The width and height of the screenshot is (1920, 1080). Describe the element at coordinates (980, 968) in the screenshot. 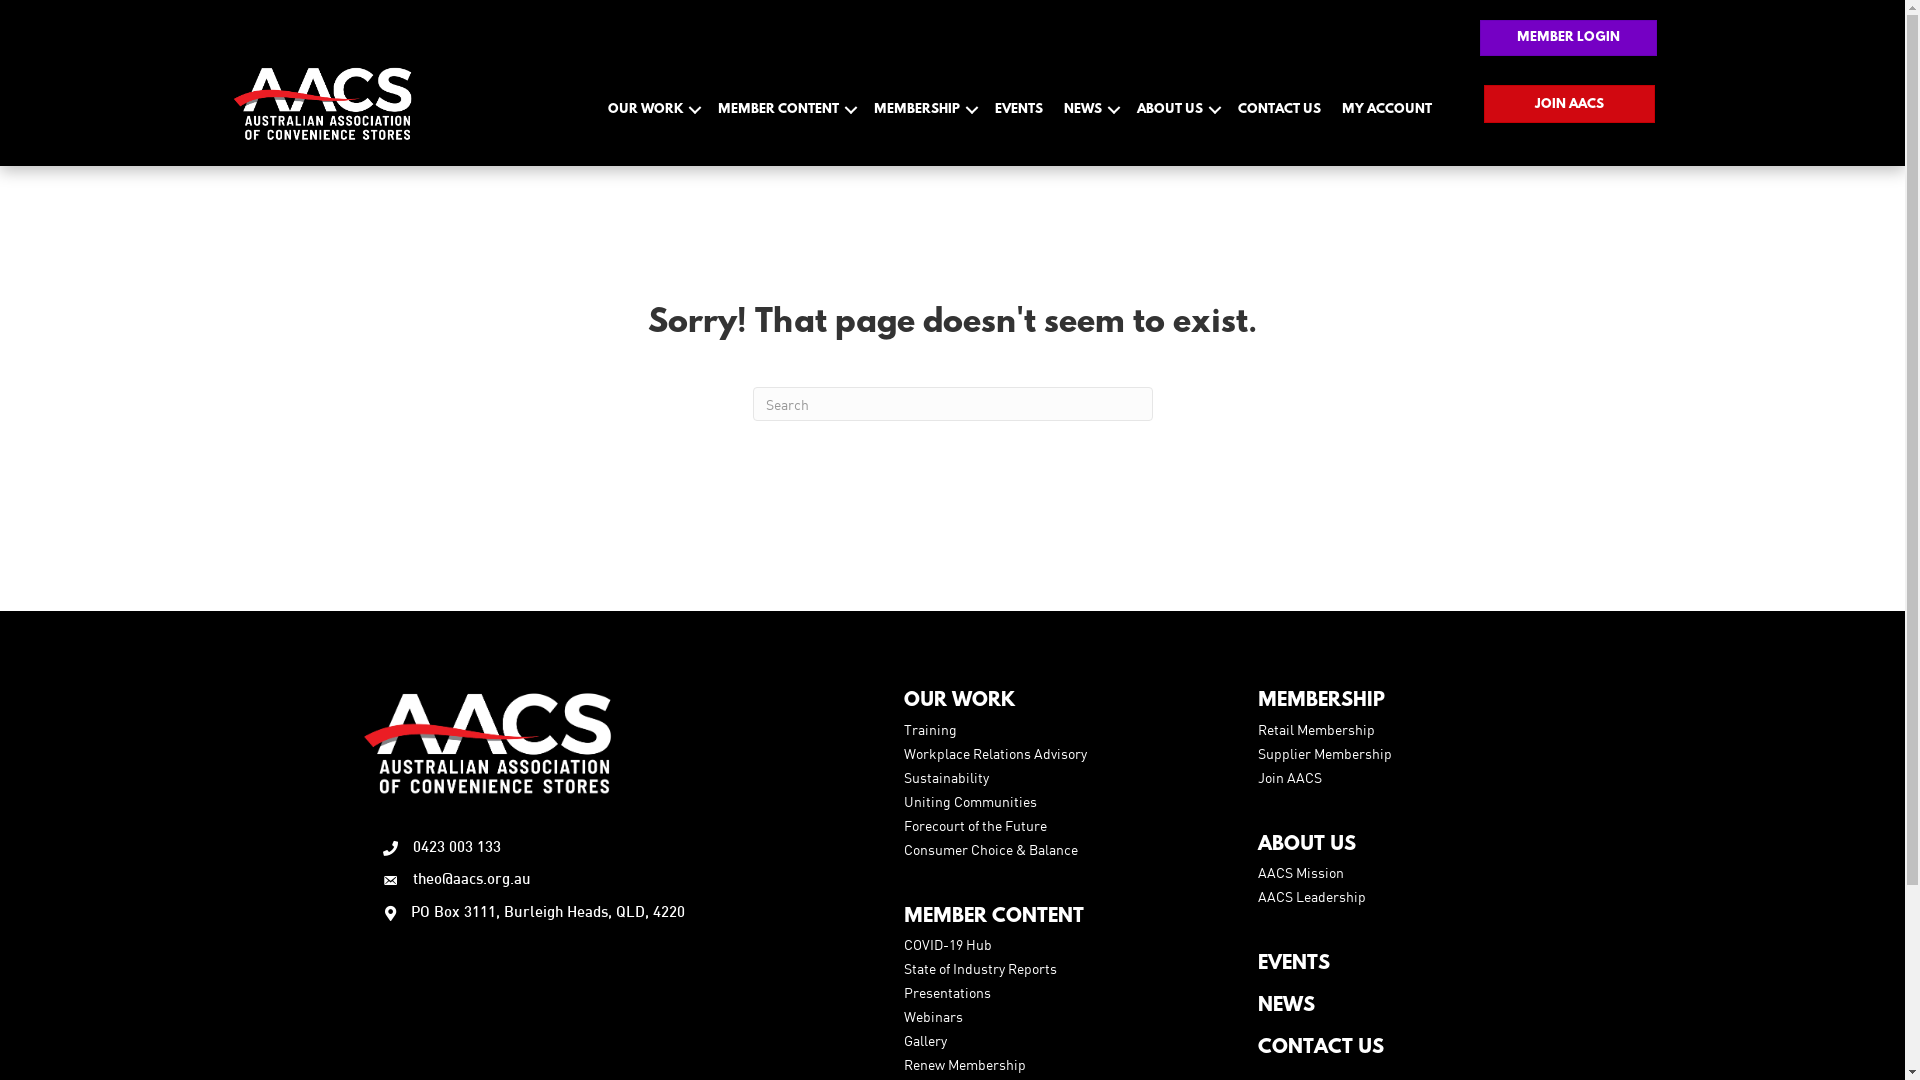

I see `State of Industry Reports` at that location.